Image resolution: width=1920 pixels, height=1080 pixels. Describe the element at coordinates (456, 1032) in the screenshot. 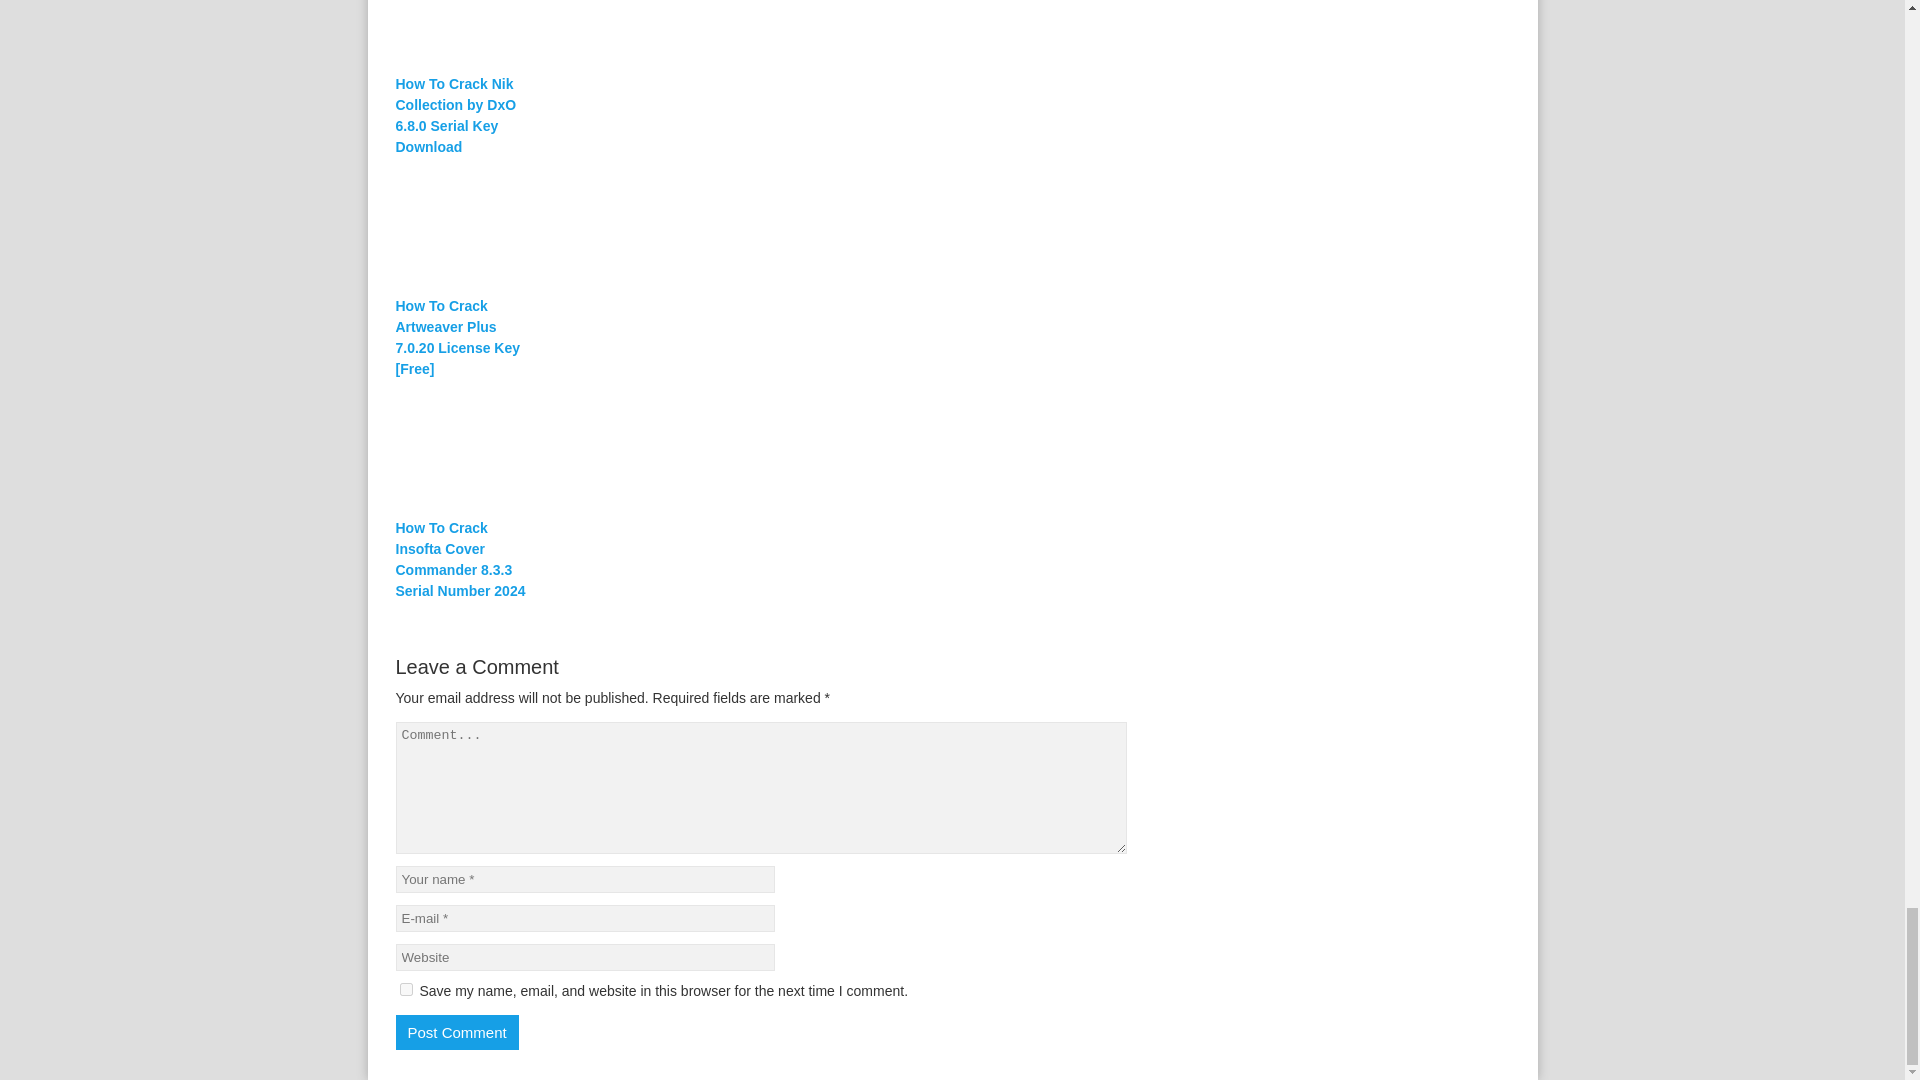

I see `Post Comment` at that location.